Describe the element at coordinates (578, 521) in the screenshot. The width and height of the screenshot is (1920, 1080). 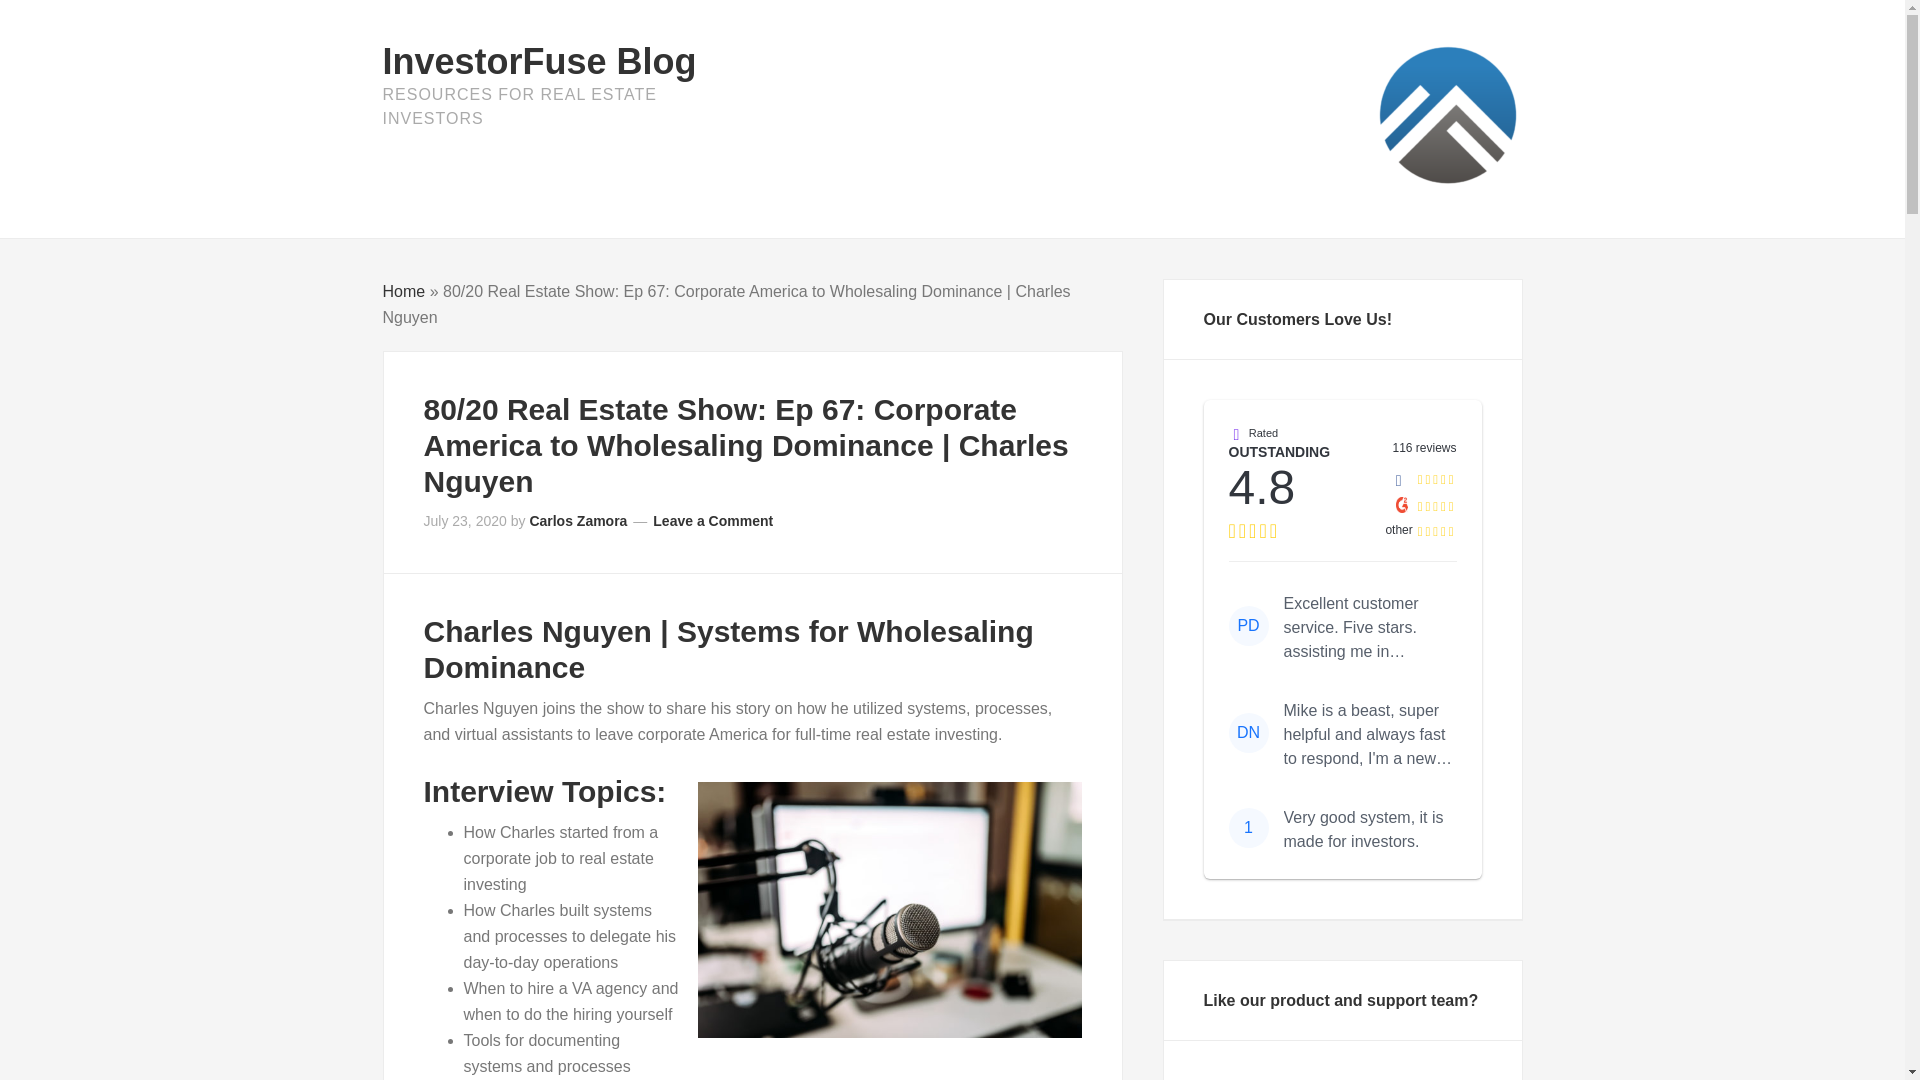
I see `Carlos Zamora` at that location.